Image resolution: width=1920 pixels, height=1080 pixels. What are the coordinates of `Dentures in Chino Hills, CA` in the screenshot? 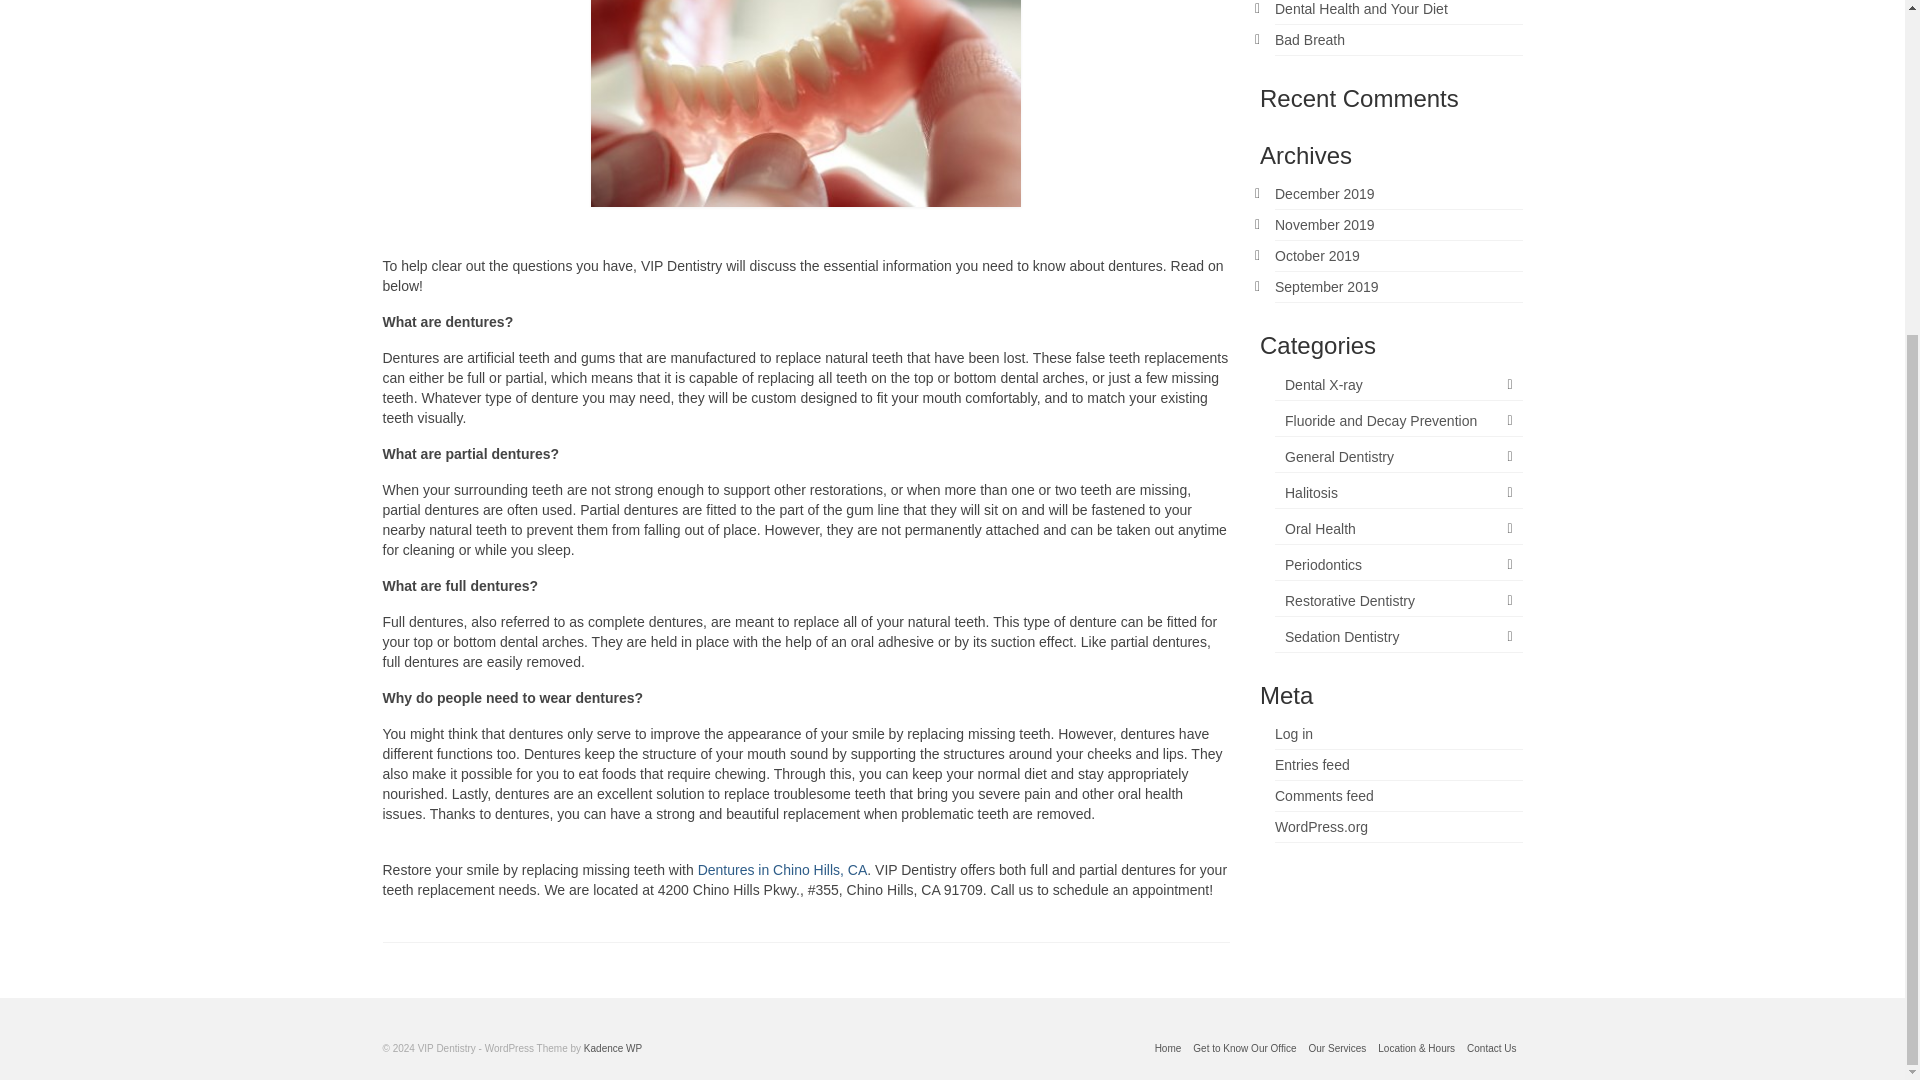 It's located at (782, 870).